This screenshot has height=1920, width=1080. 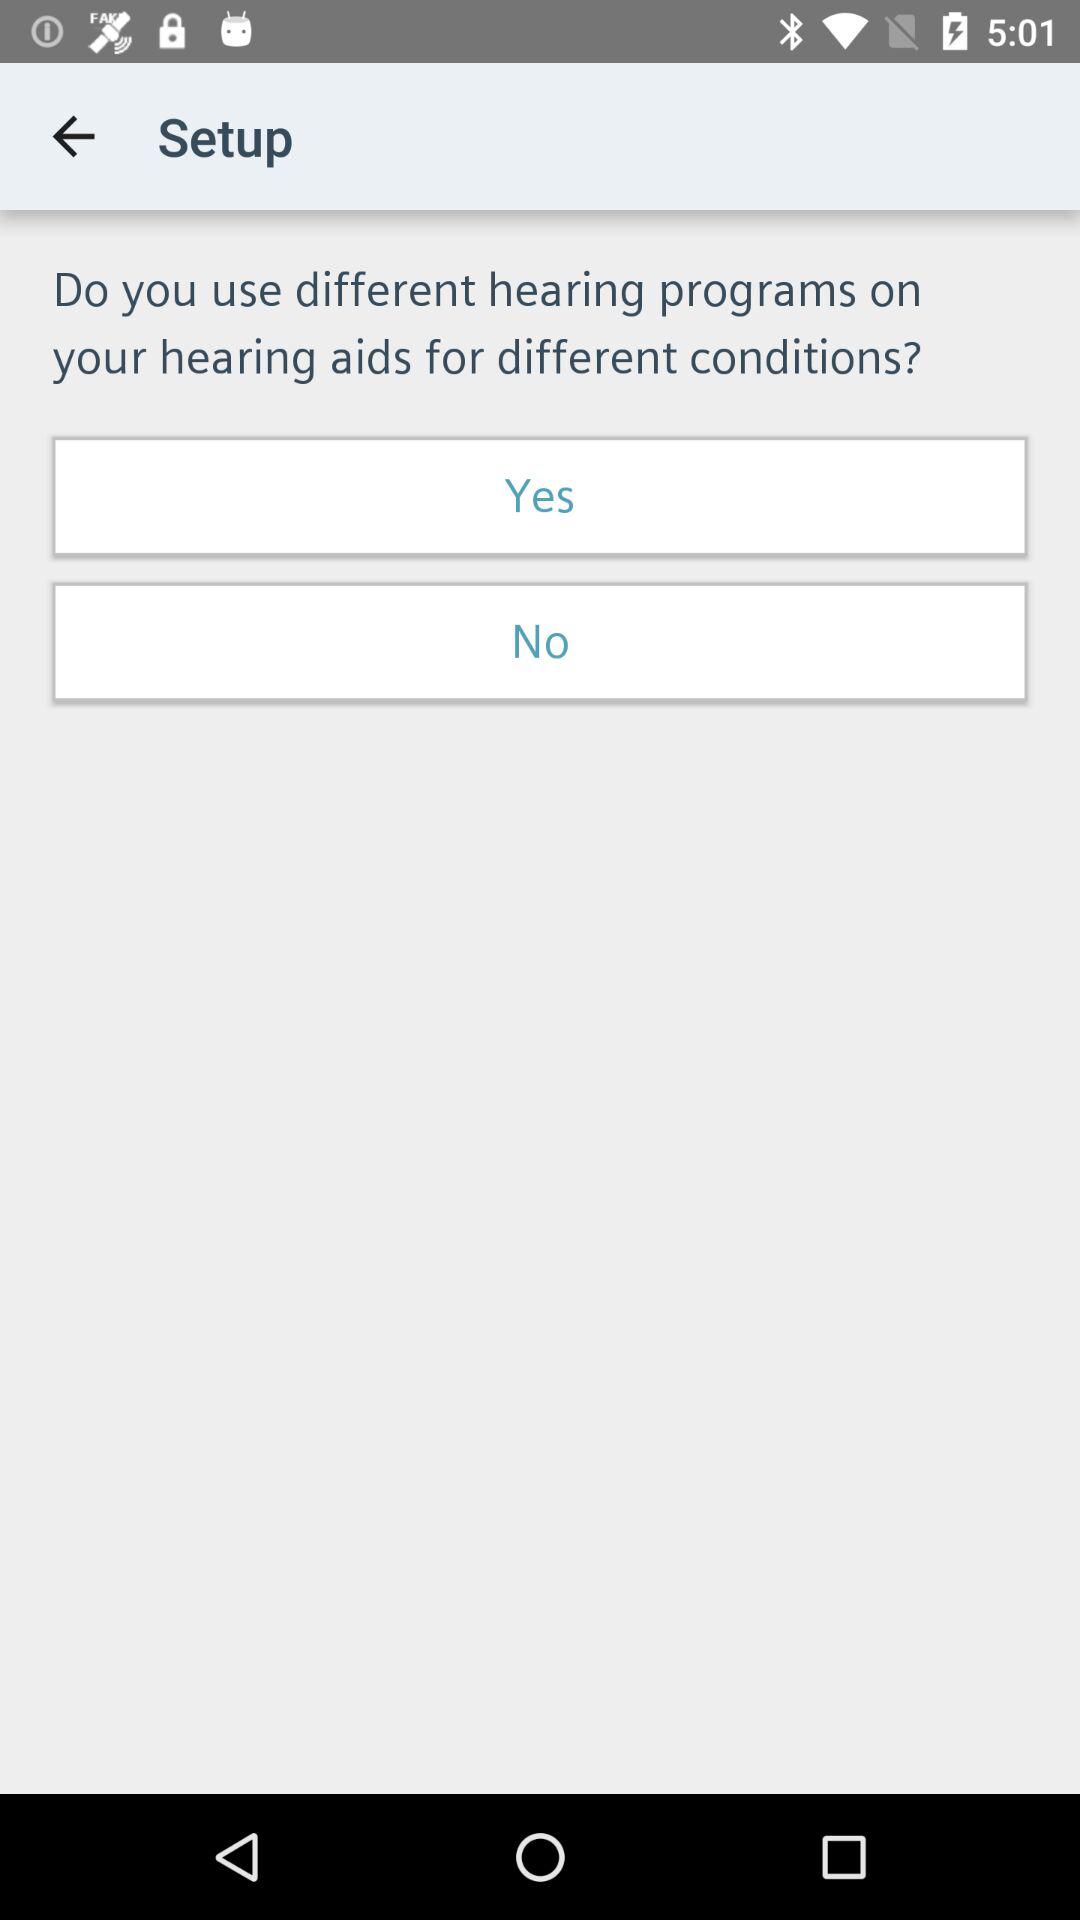 I want to click on launch the icon at the center, so click(x=540, y=642).